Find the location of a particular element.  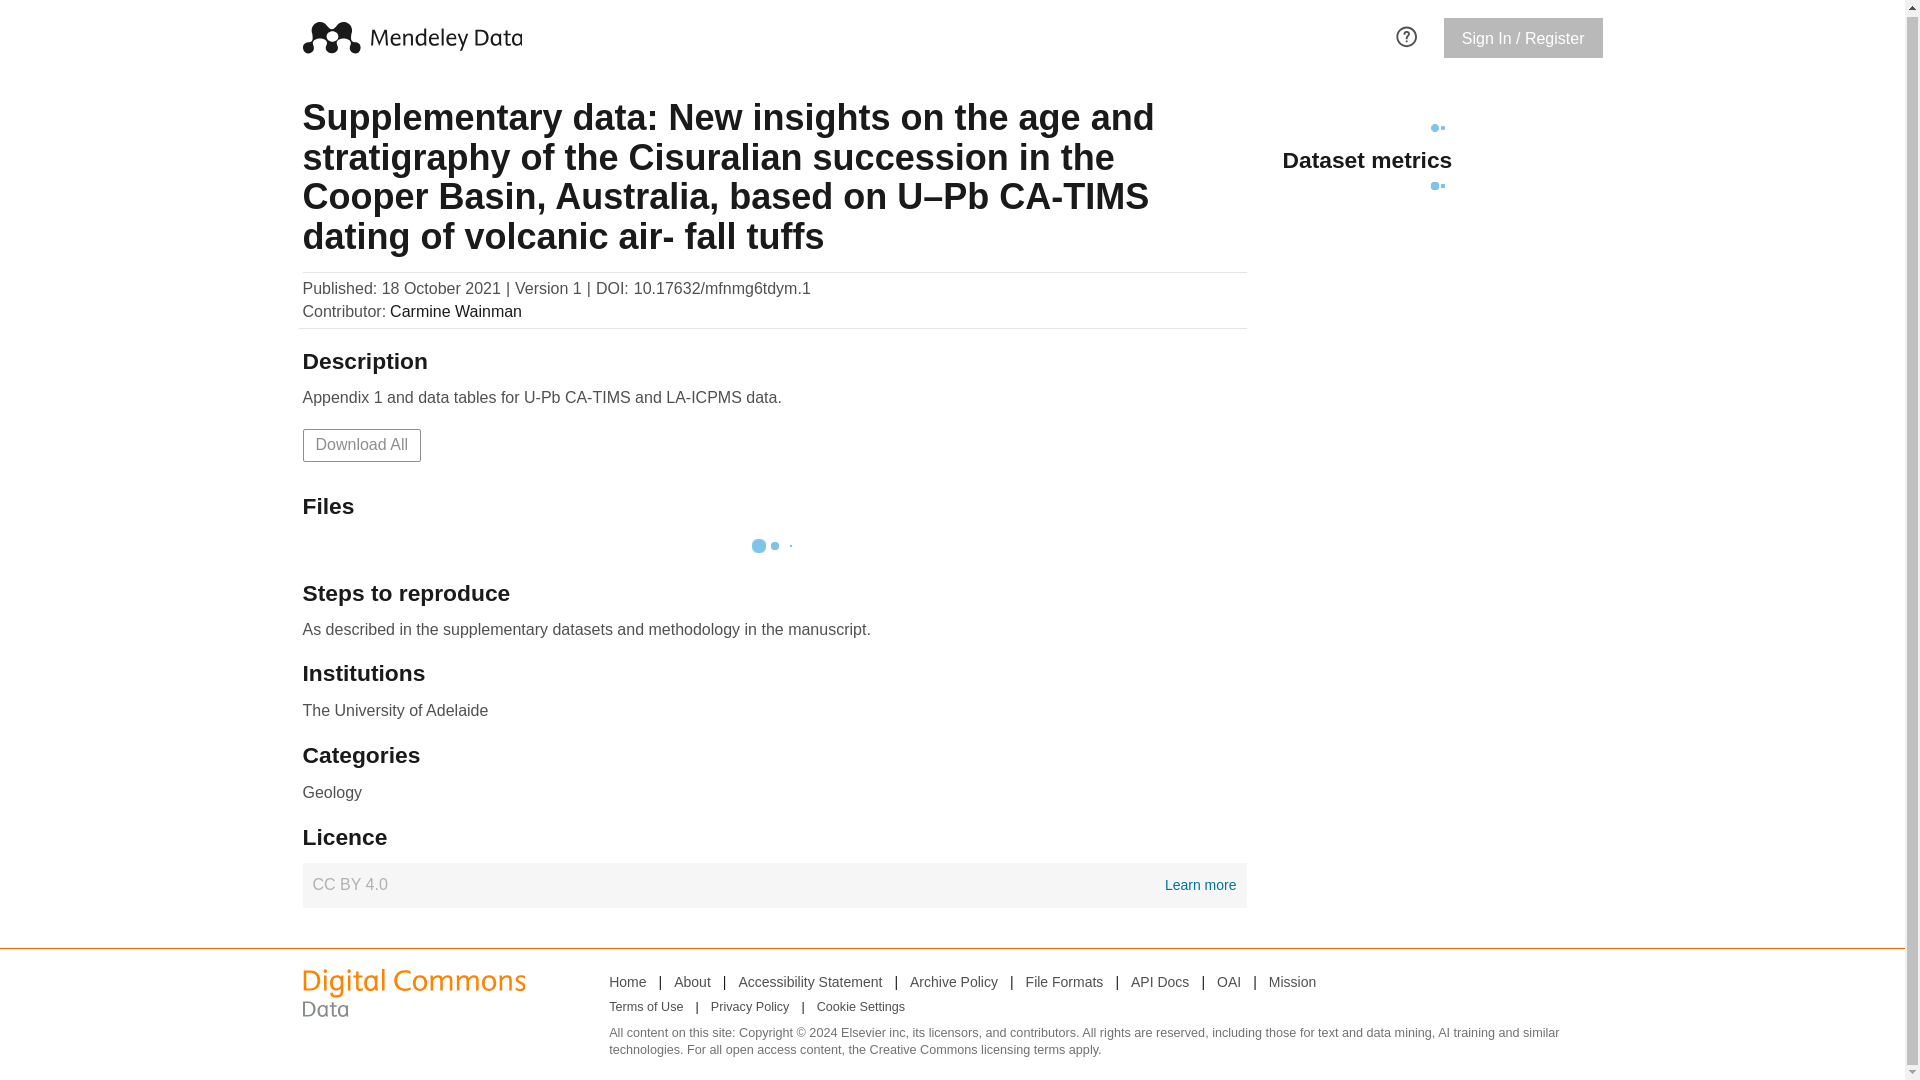

Archive Policy is located at coordinates (1406, 34).